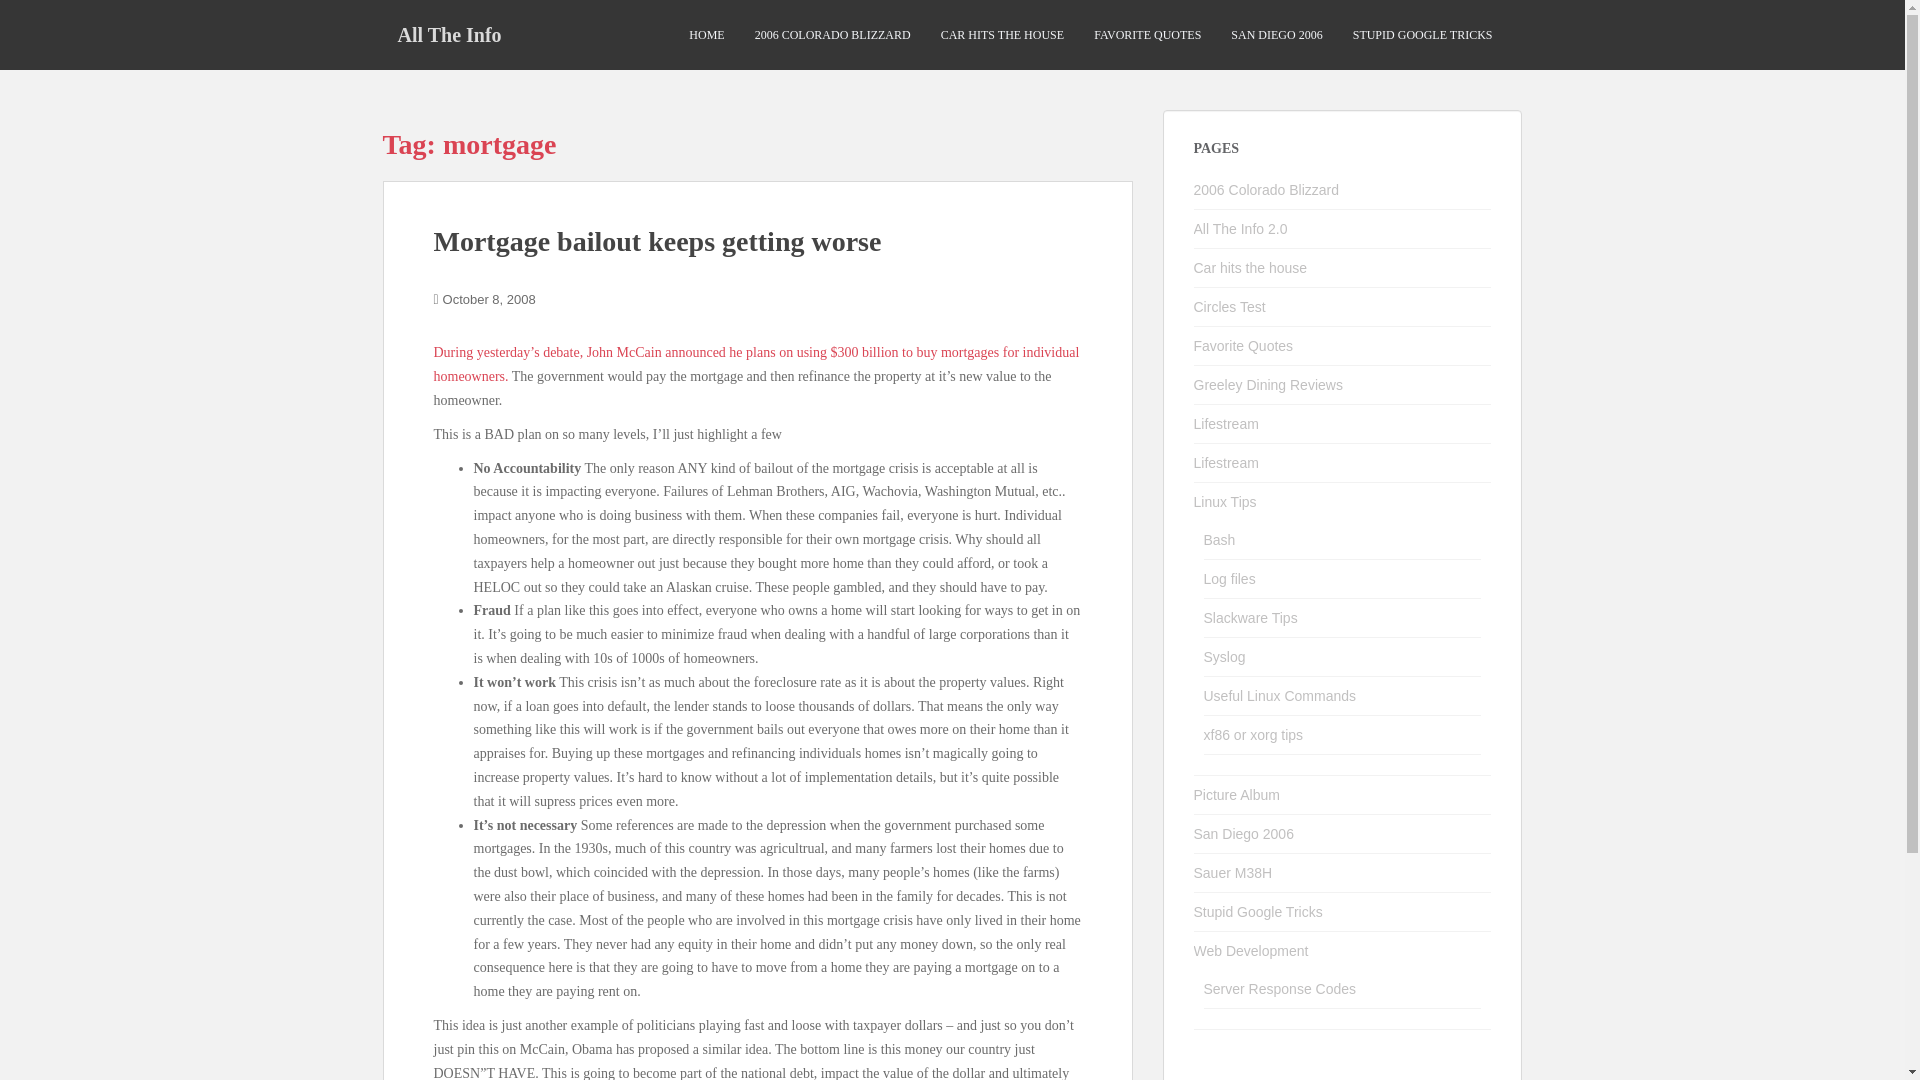  What do you see at coordinates (1252, 950) in the screenshot?
I see `Web Development` at bounding box center [1252, 950].